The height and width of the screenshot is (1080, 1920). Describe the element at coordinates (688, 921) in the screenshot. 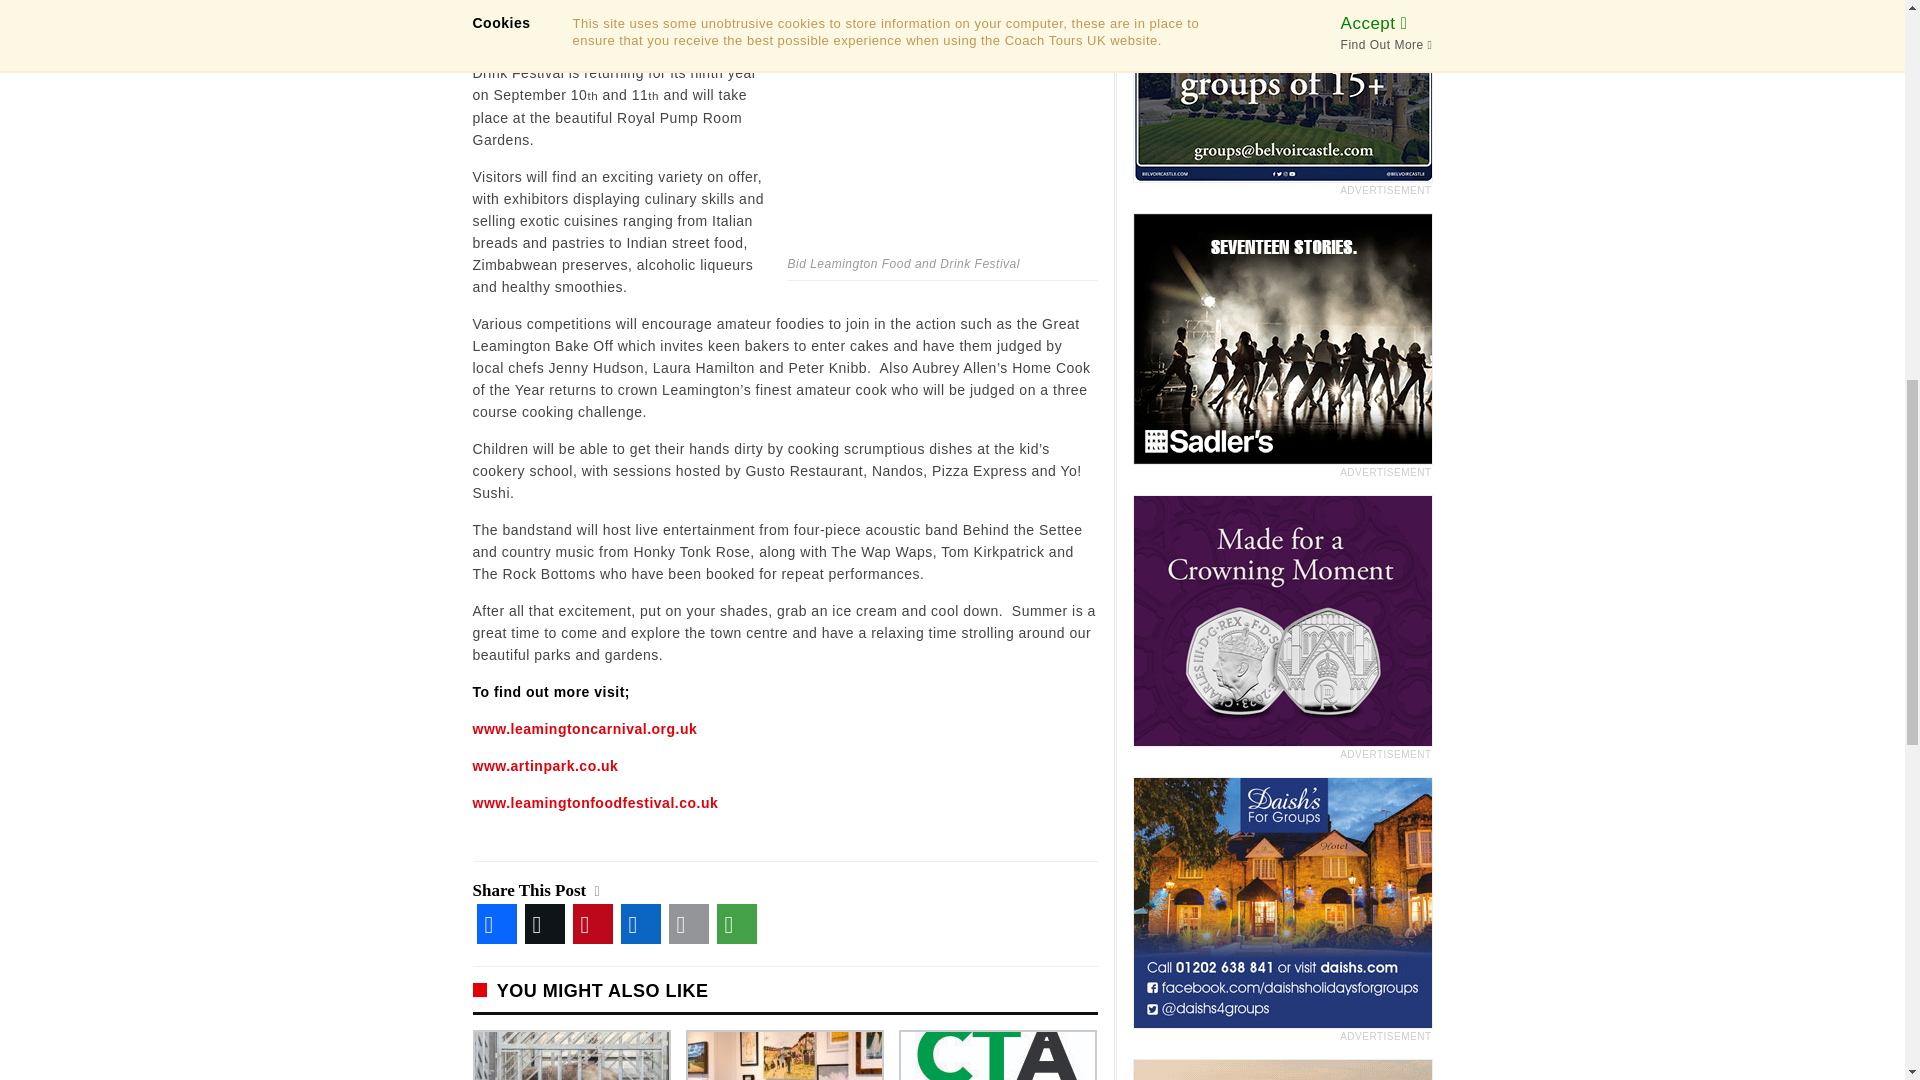

I see `Email This` at that location.